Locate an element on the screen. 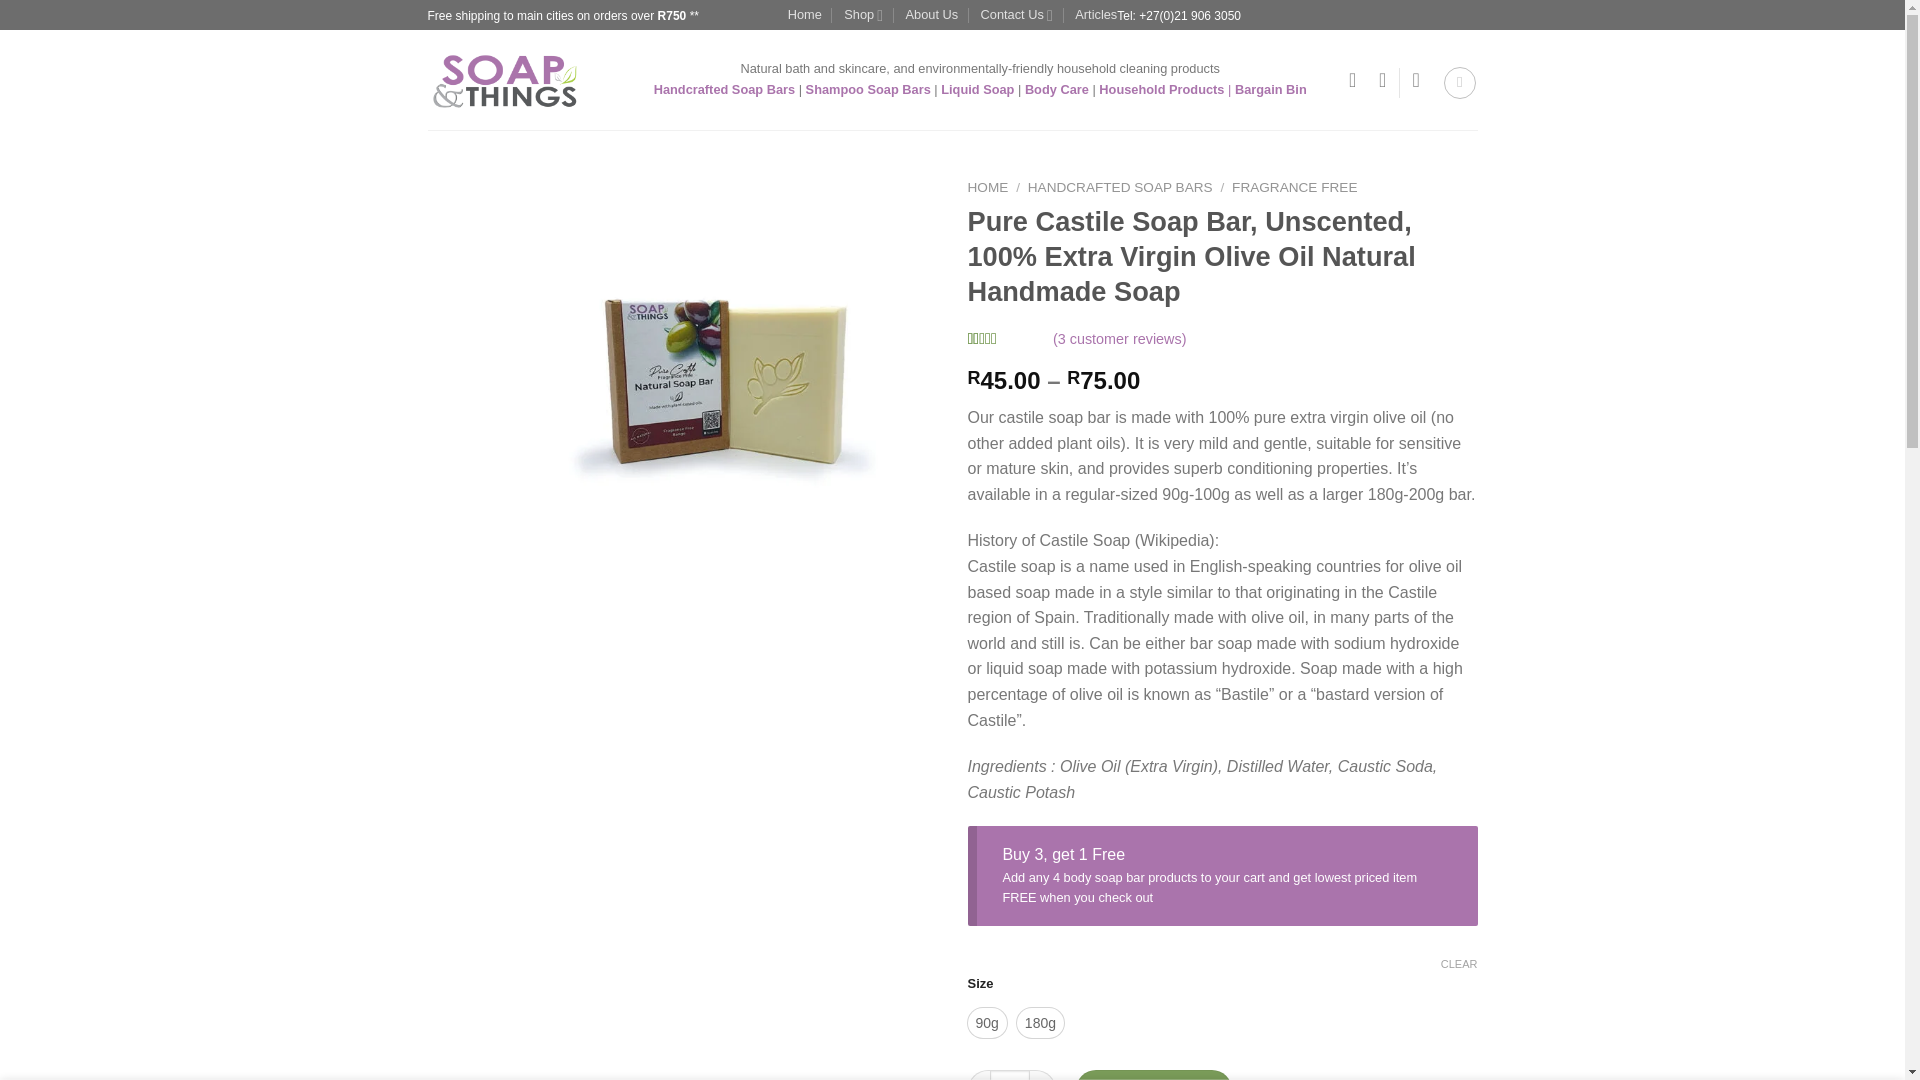 Image resolution: width=1920 pixels, height=1080 pixels. Home is located at coordinates (804, 15).